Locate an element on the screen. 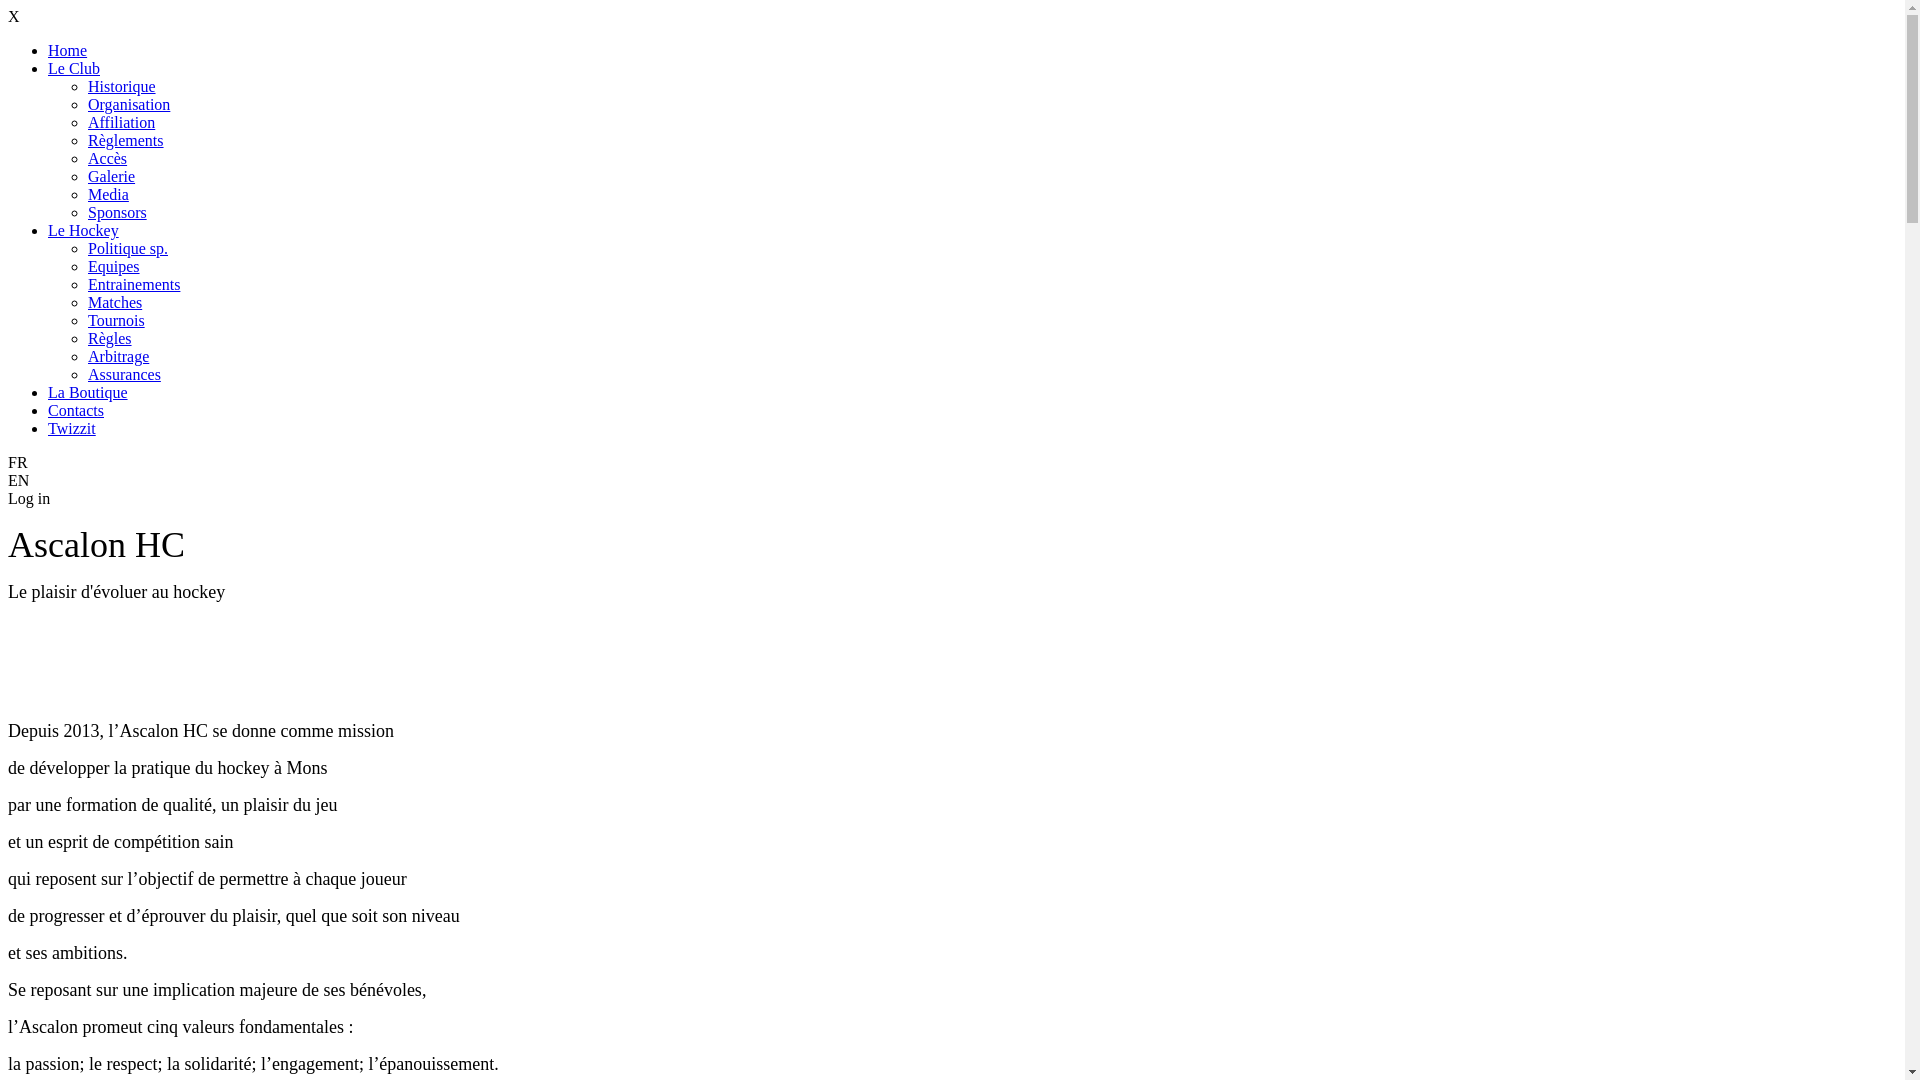 This screenshot has width=1920, height=1080. Twizzit is located at coordinates (72, 428).